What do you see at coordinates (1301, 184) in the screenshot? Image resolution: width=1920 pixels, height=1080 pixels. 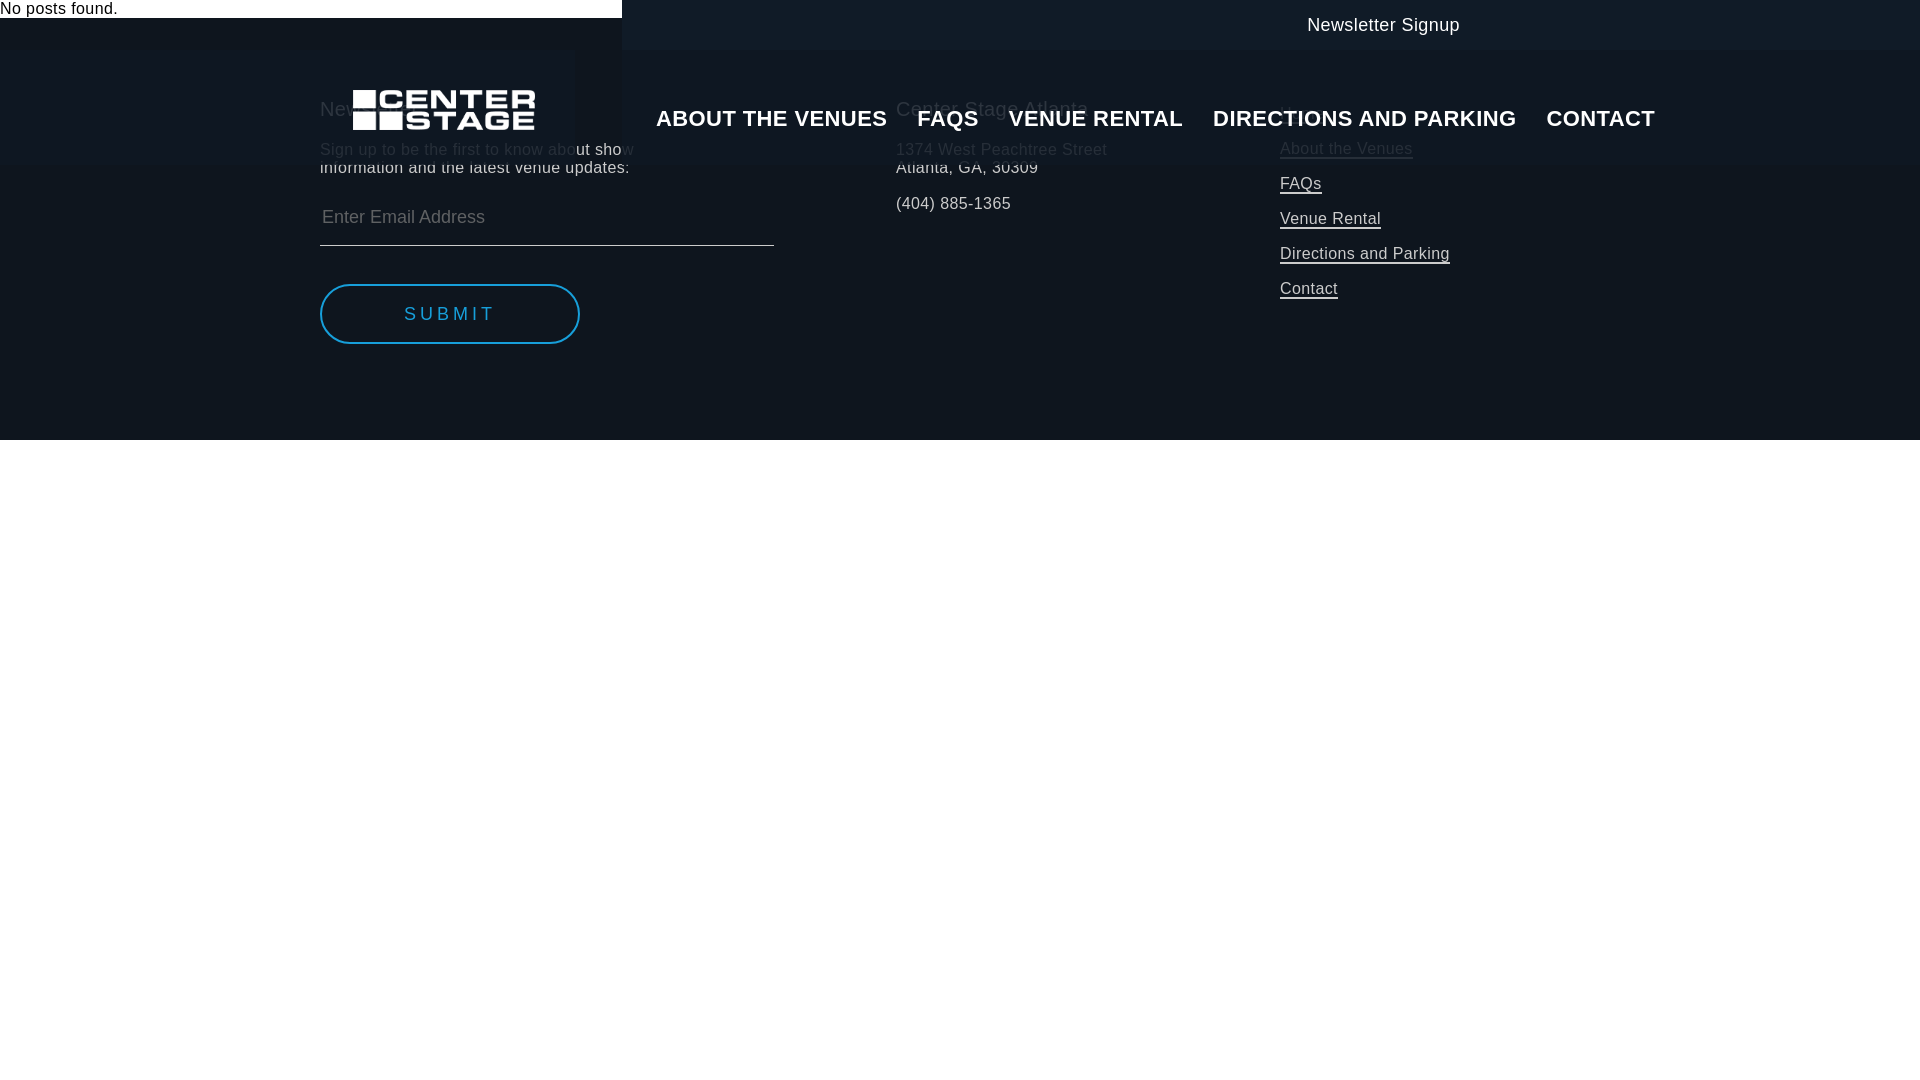 I see `FAQs` at bounding box center [1301, 184].